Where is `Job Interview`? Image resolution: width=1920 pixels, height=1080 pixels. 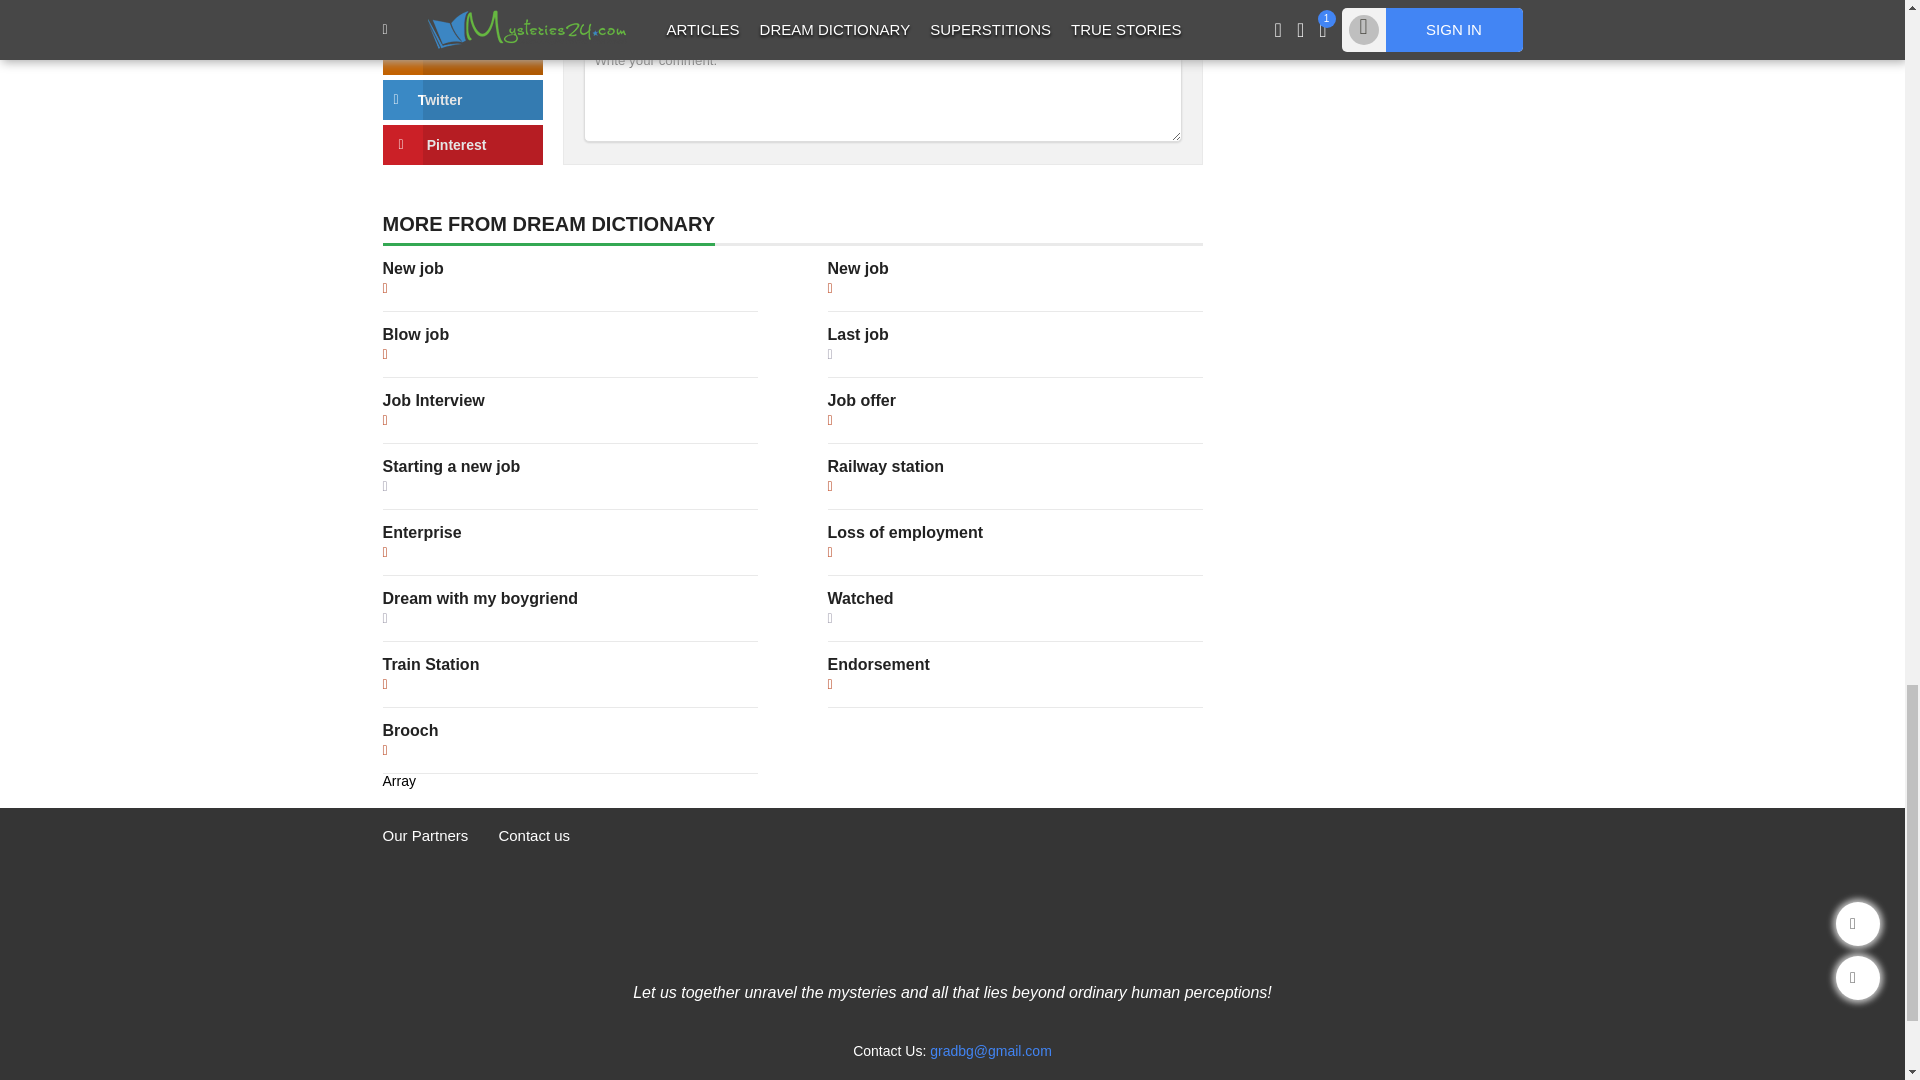 Job Interview is located at coordinates (432, 400).